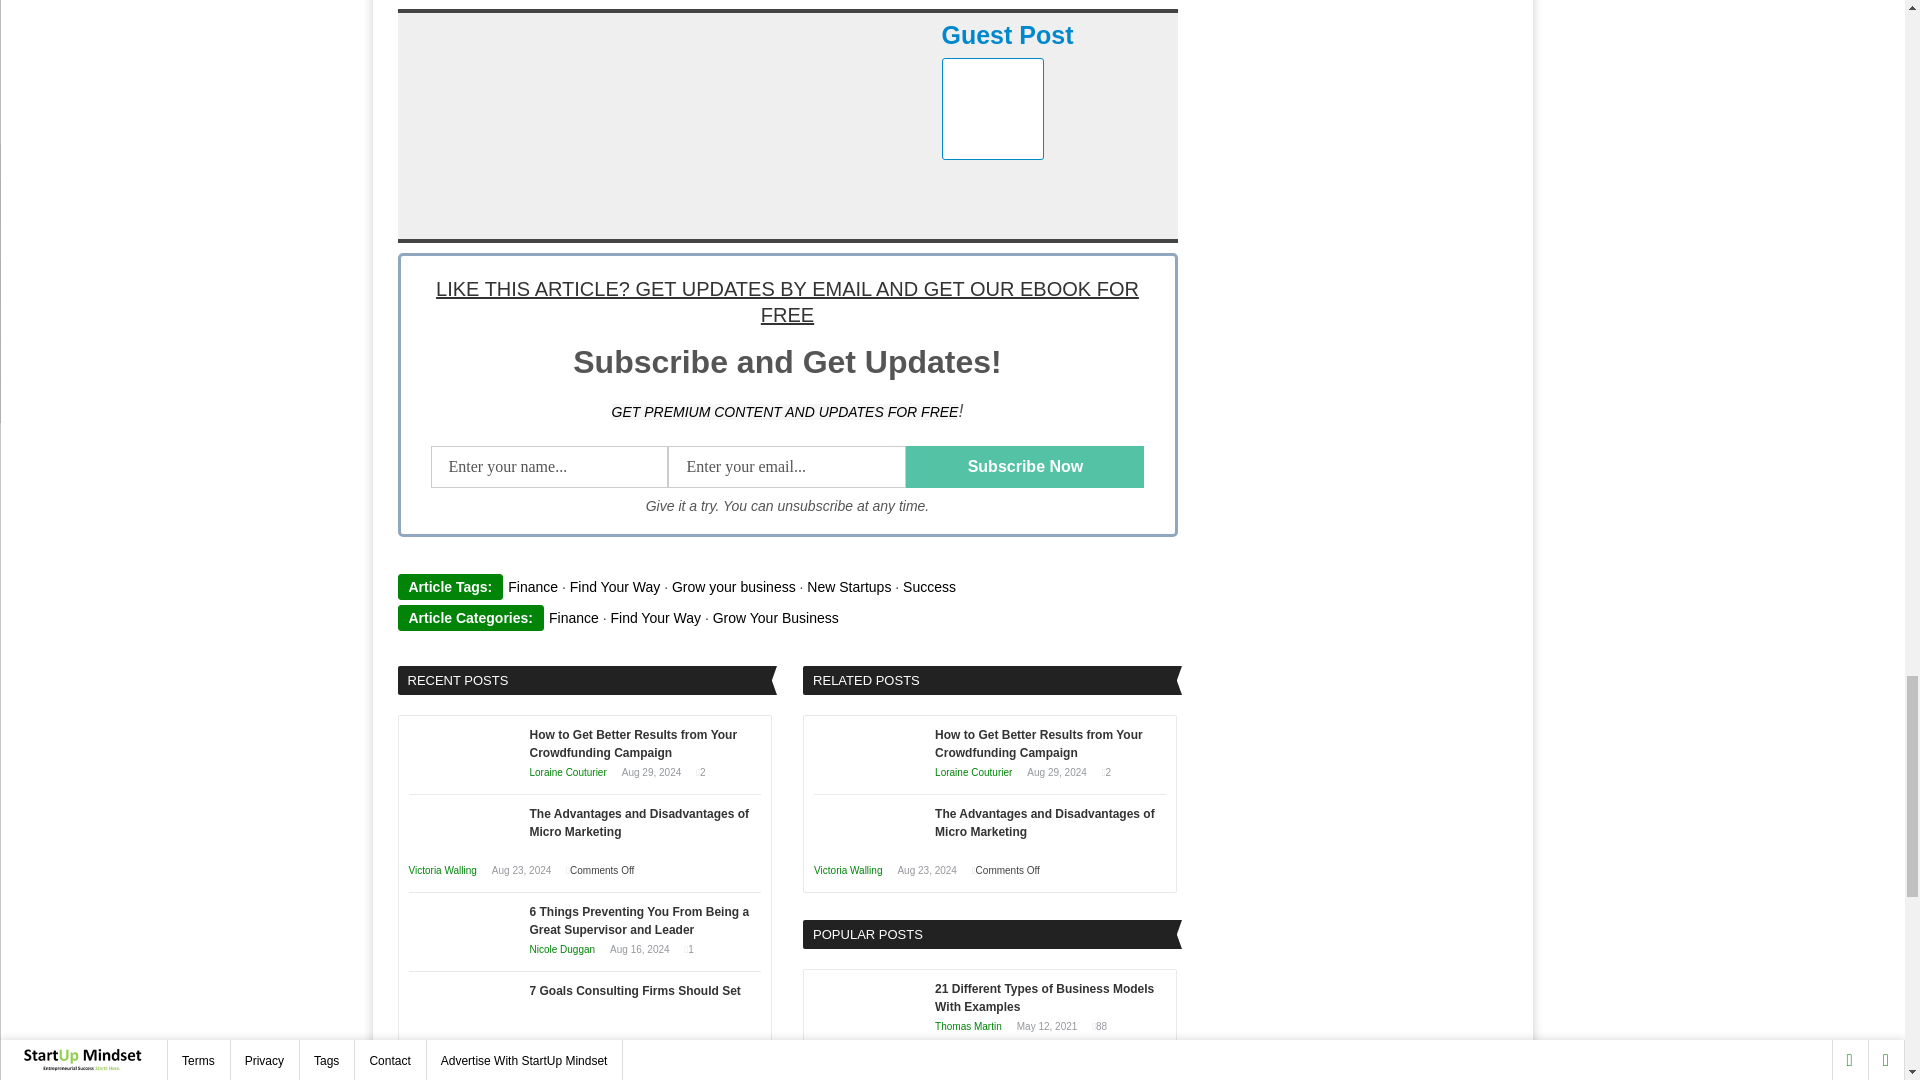 The width and height of the screenshot is (1920, 1080). What do you see at coordinates (568, 772) in the screenshot?
I see `Posts by Loraine Couturier` at bounding box center [568, 772].